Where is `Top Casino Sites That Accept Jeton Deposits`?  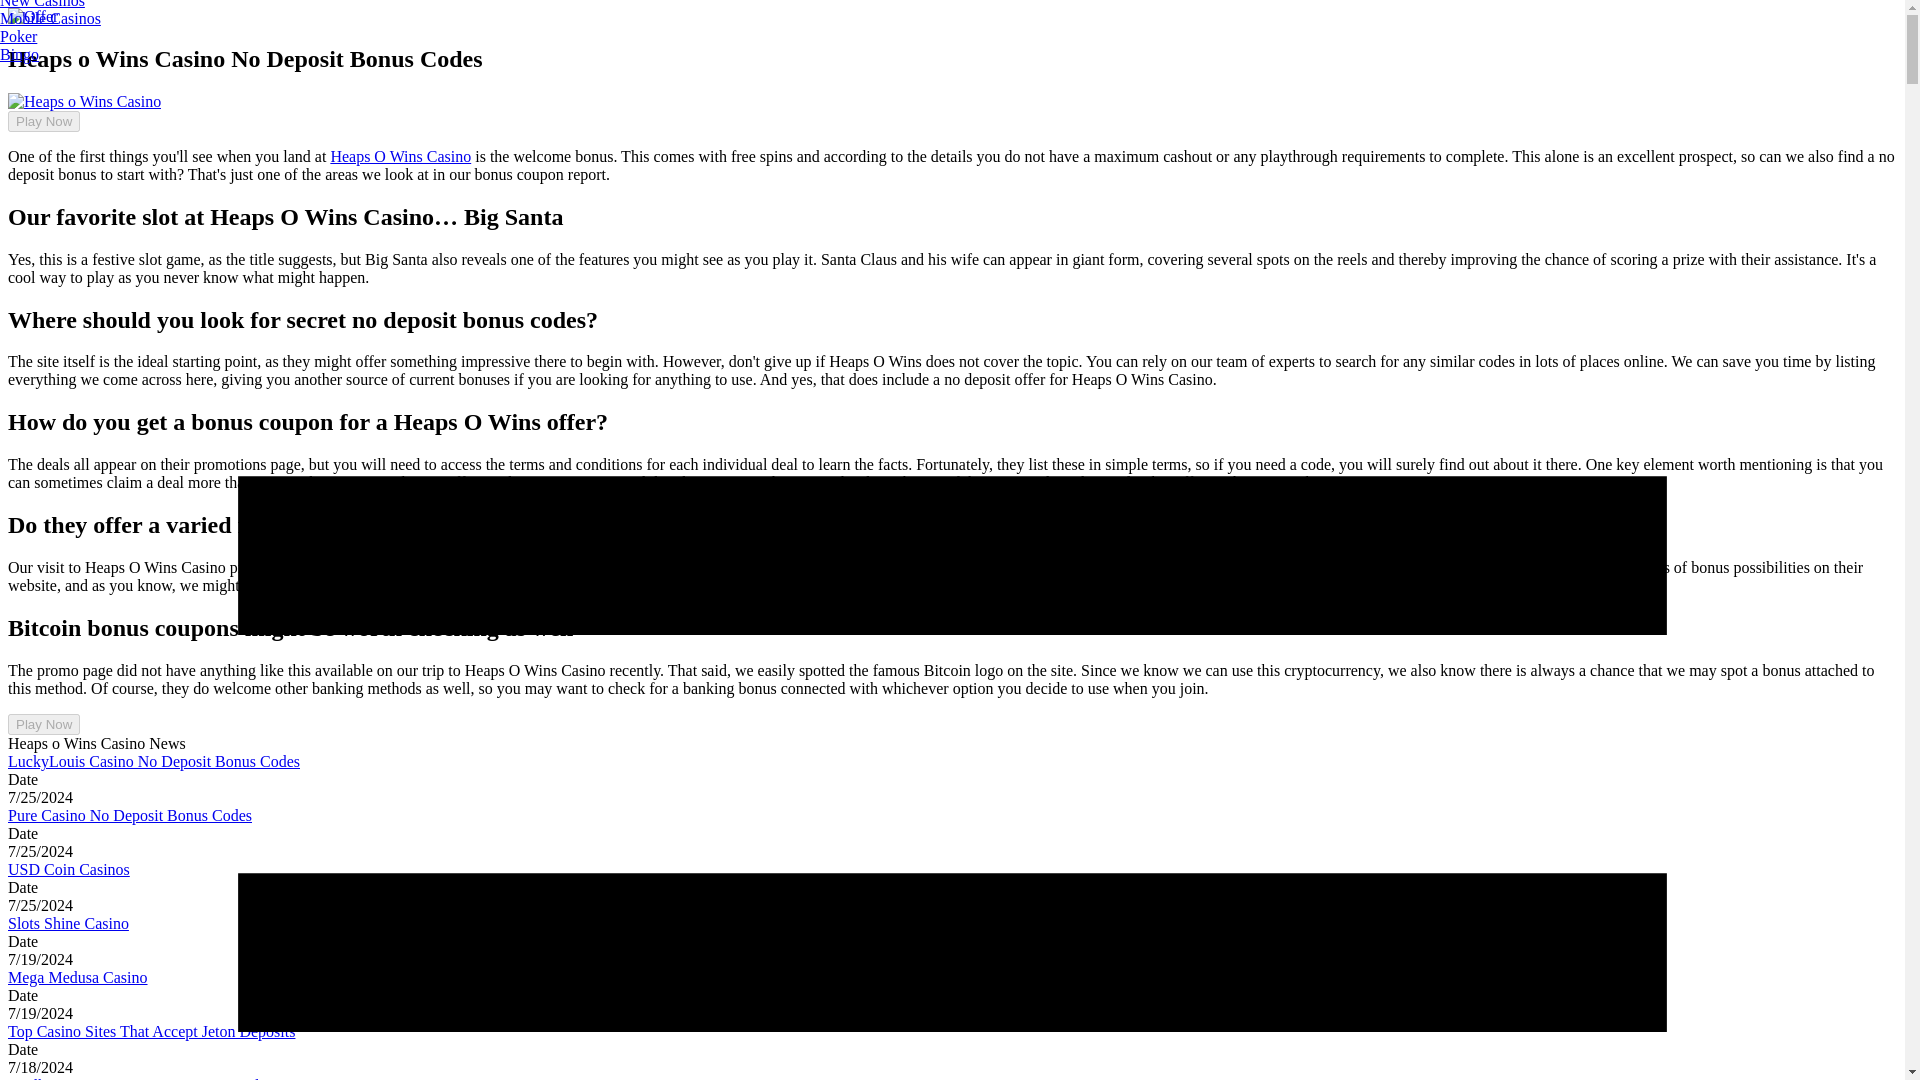
Top Casino Sites That Accept Jeton Deposits is located at coordinates (151, 1031).